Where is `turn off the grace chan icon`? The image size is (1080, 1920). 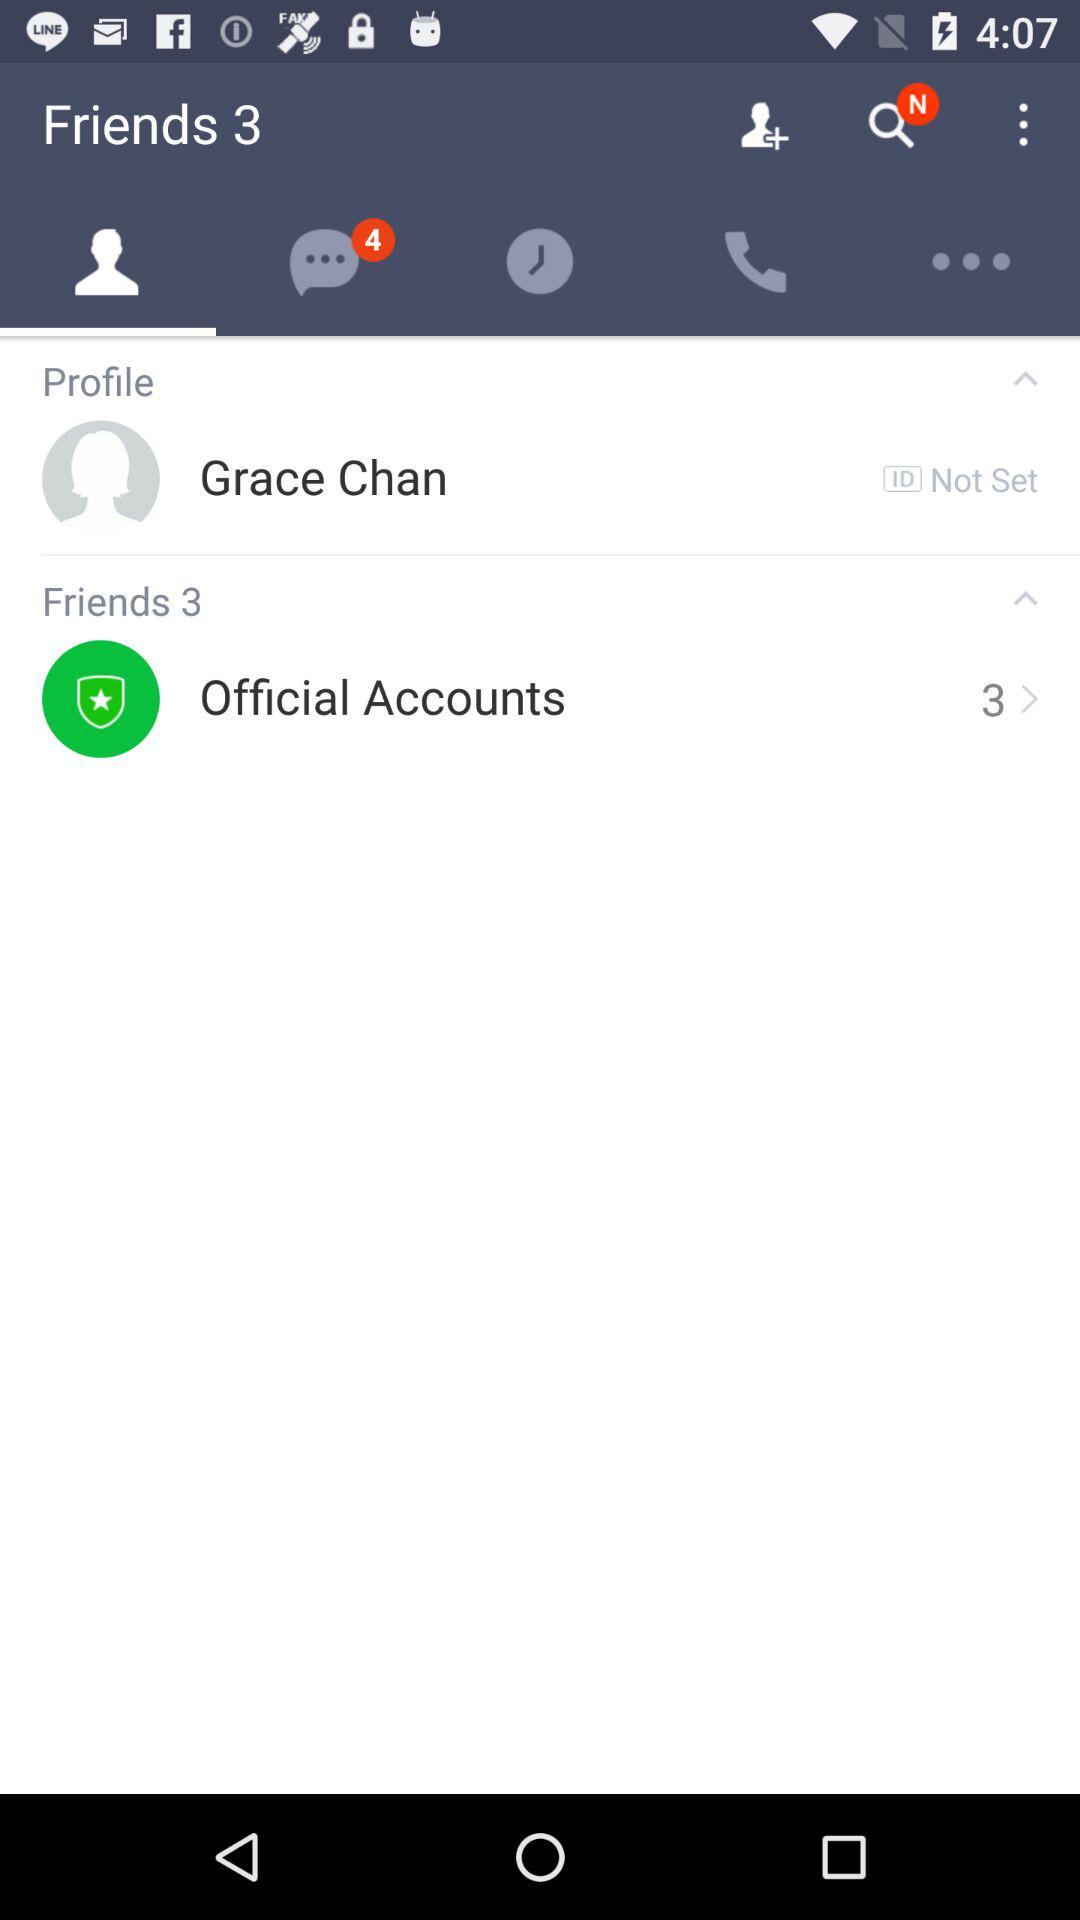 turn off the grace chan icon is located at coordinates (323, 478).